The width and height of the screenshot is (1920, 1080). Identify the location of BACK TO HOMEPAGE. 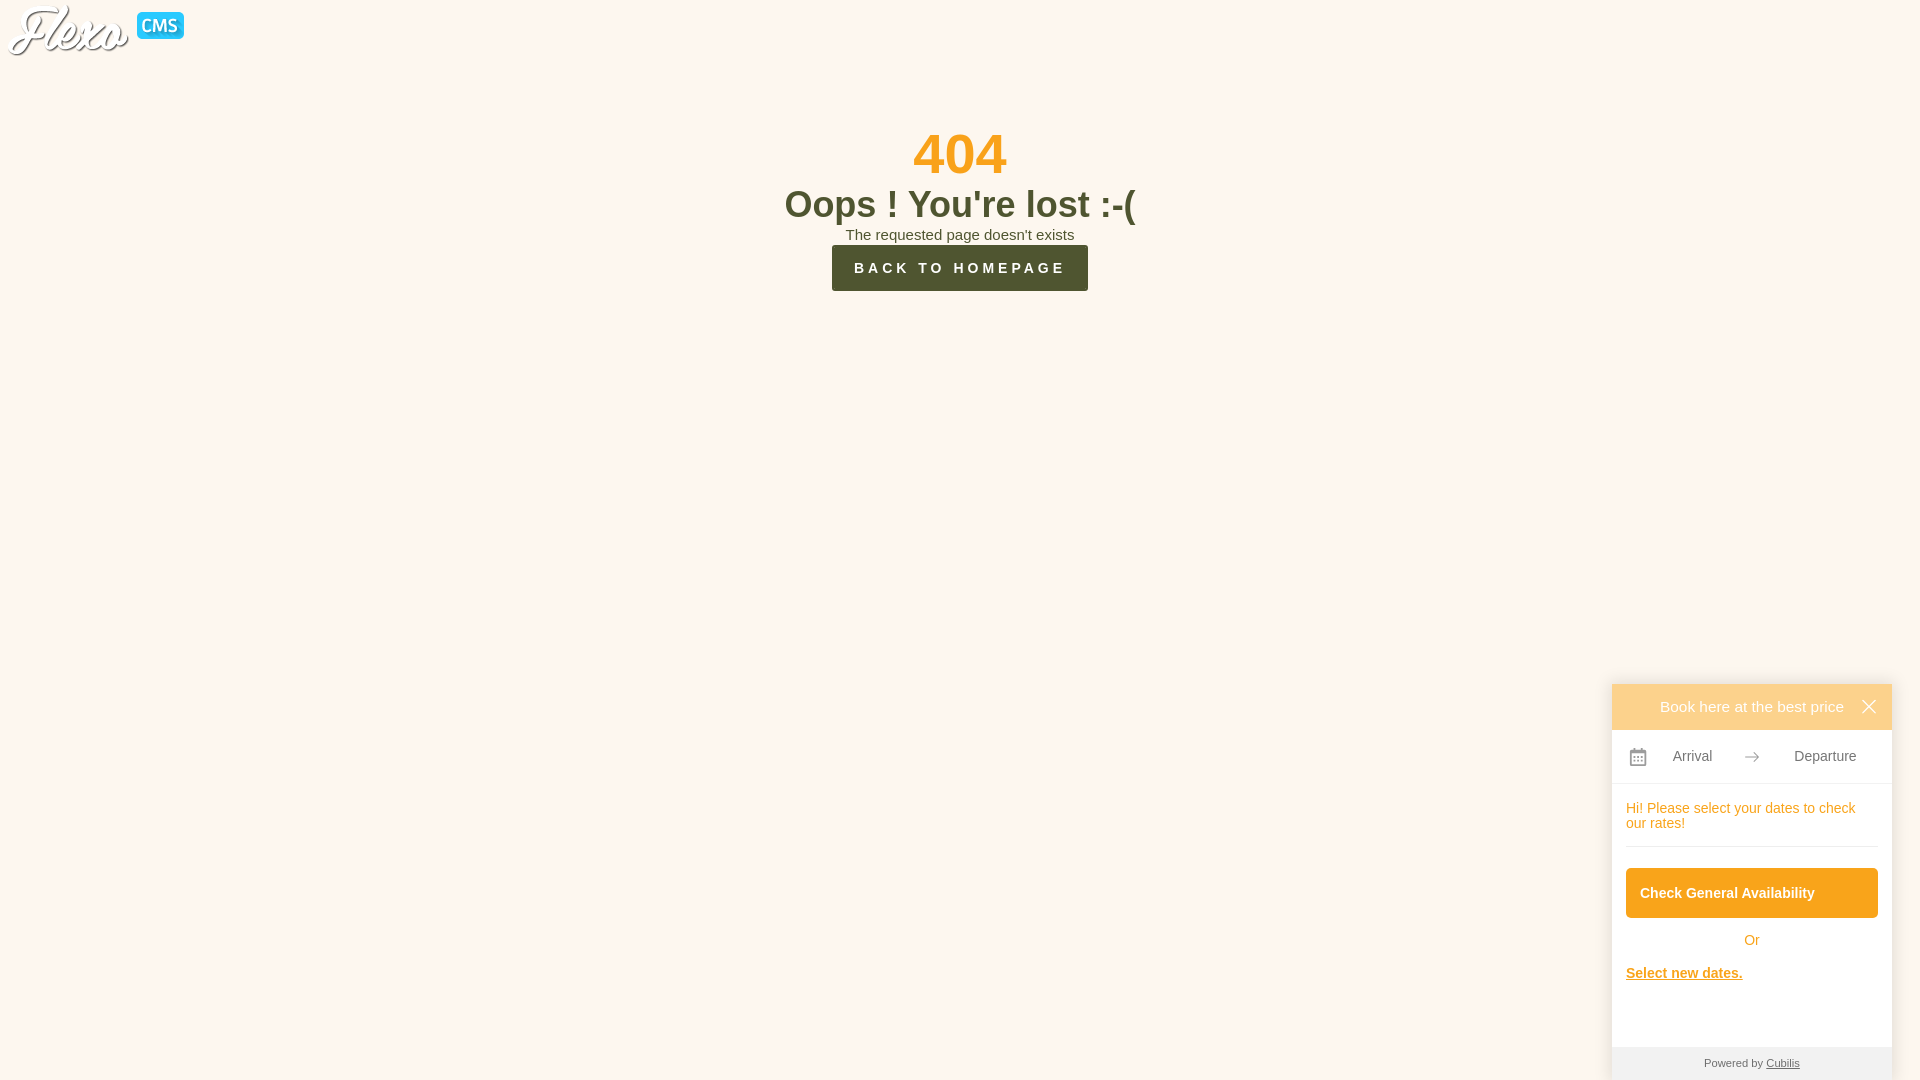
(960, 268).